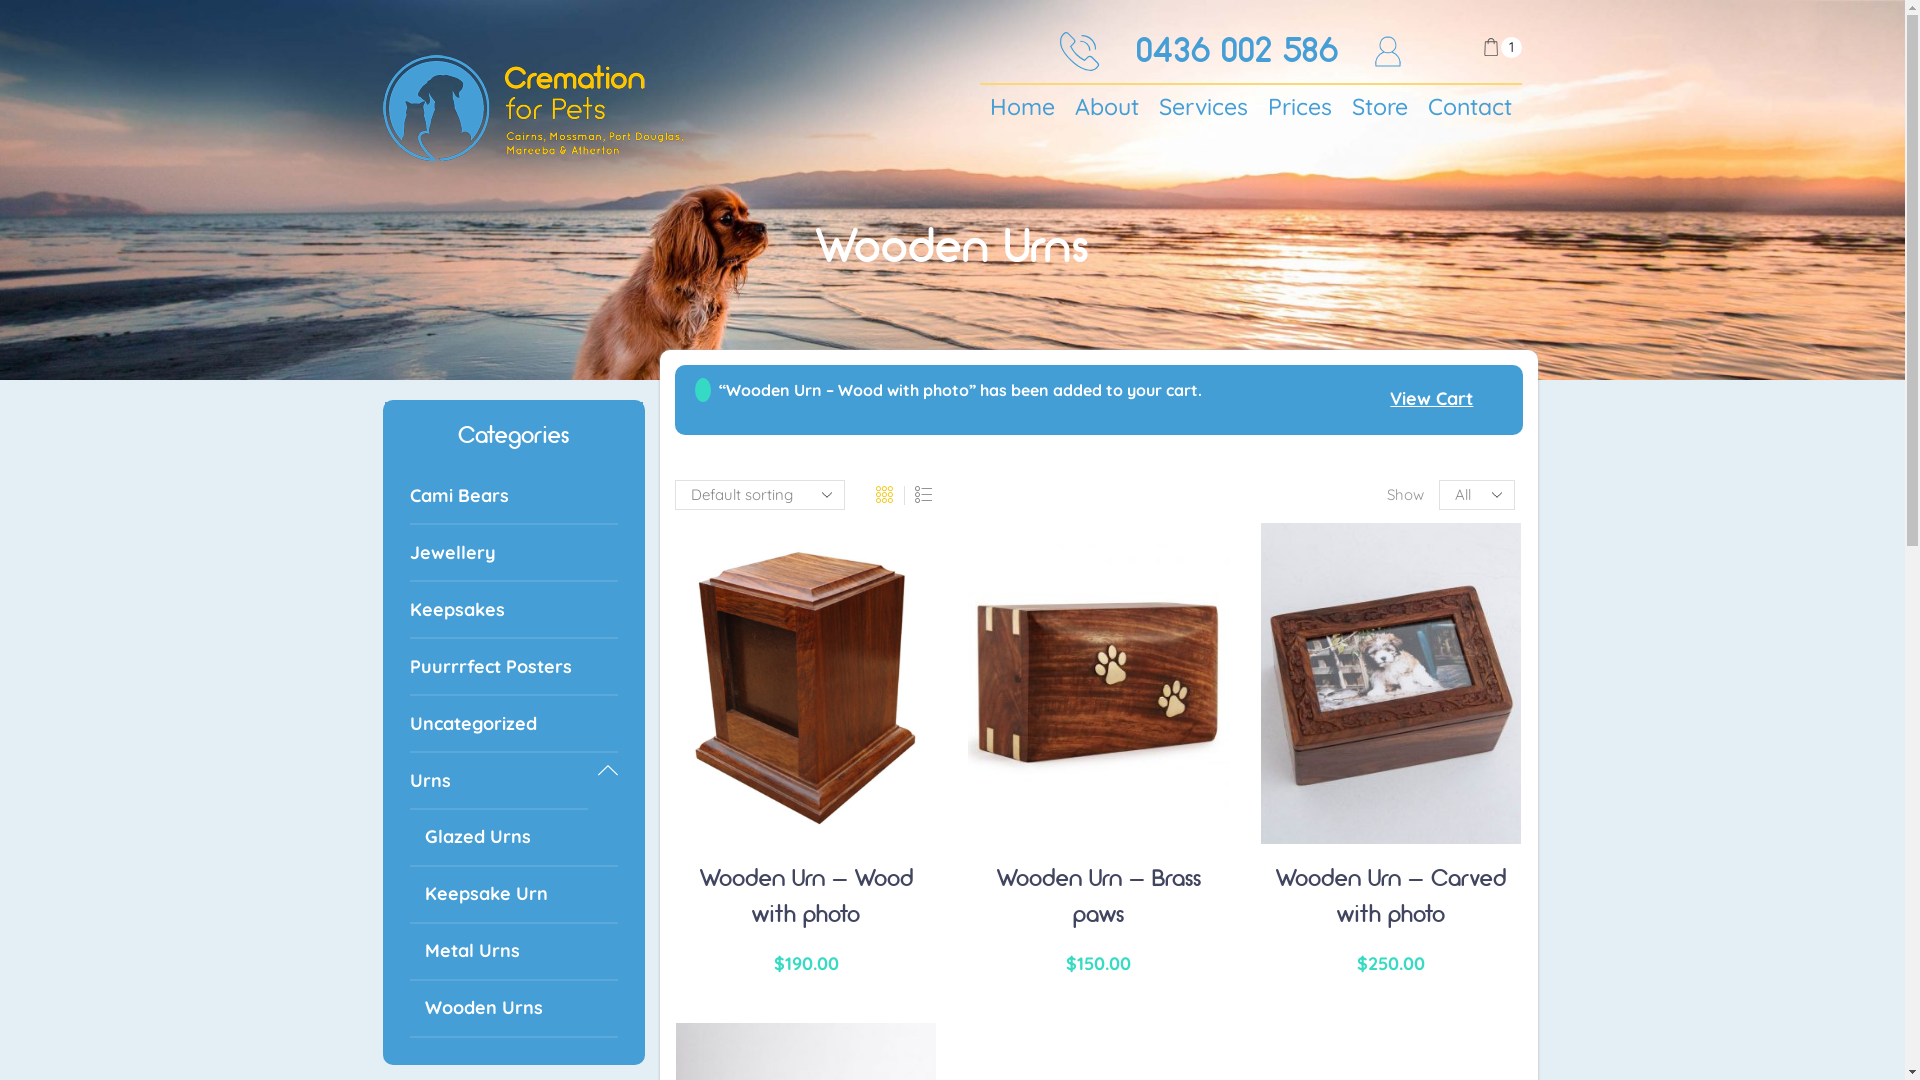 This screenshot has width=1920, height=1080. I want to click on View Cart, so click(1432, 400).